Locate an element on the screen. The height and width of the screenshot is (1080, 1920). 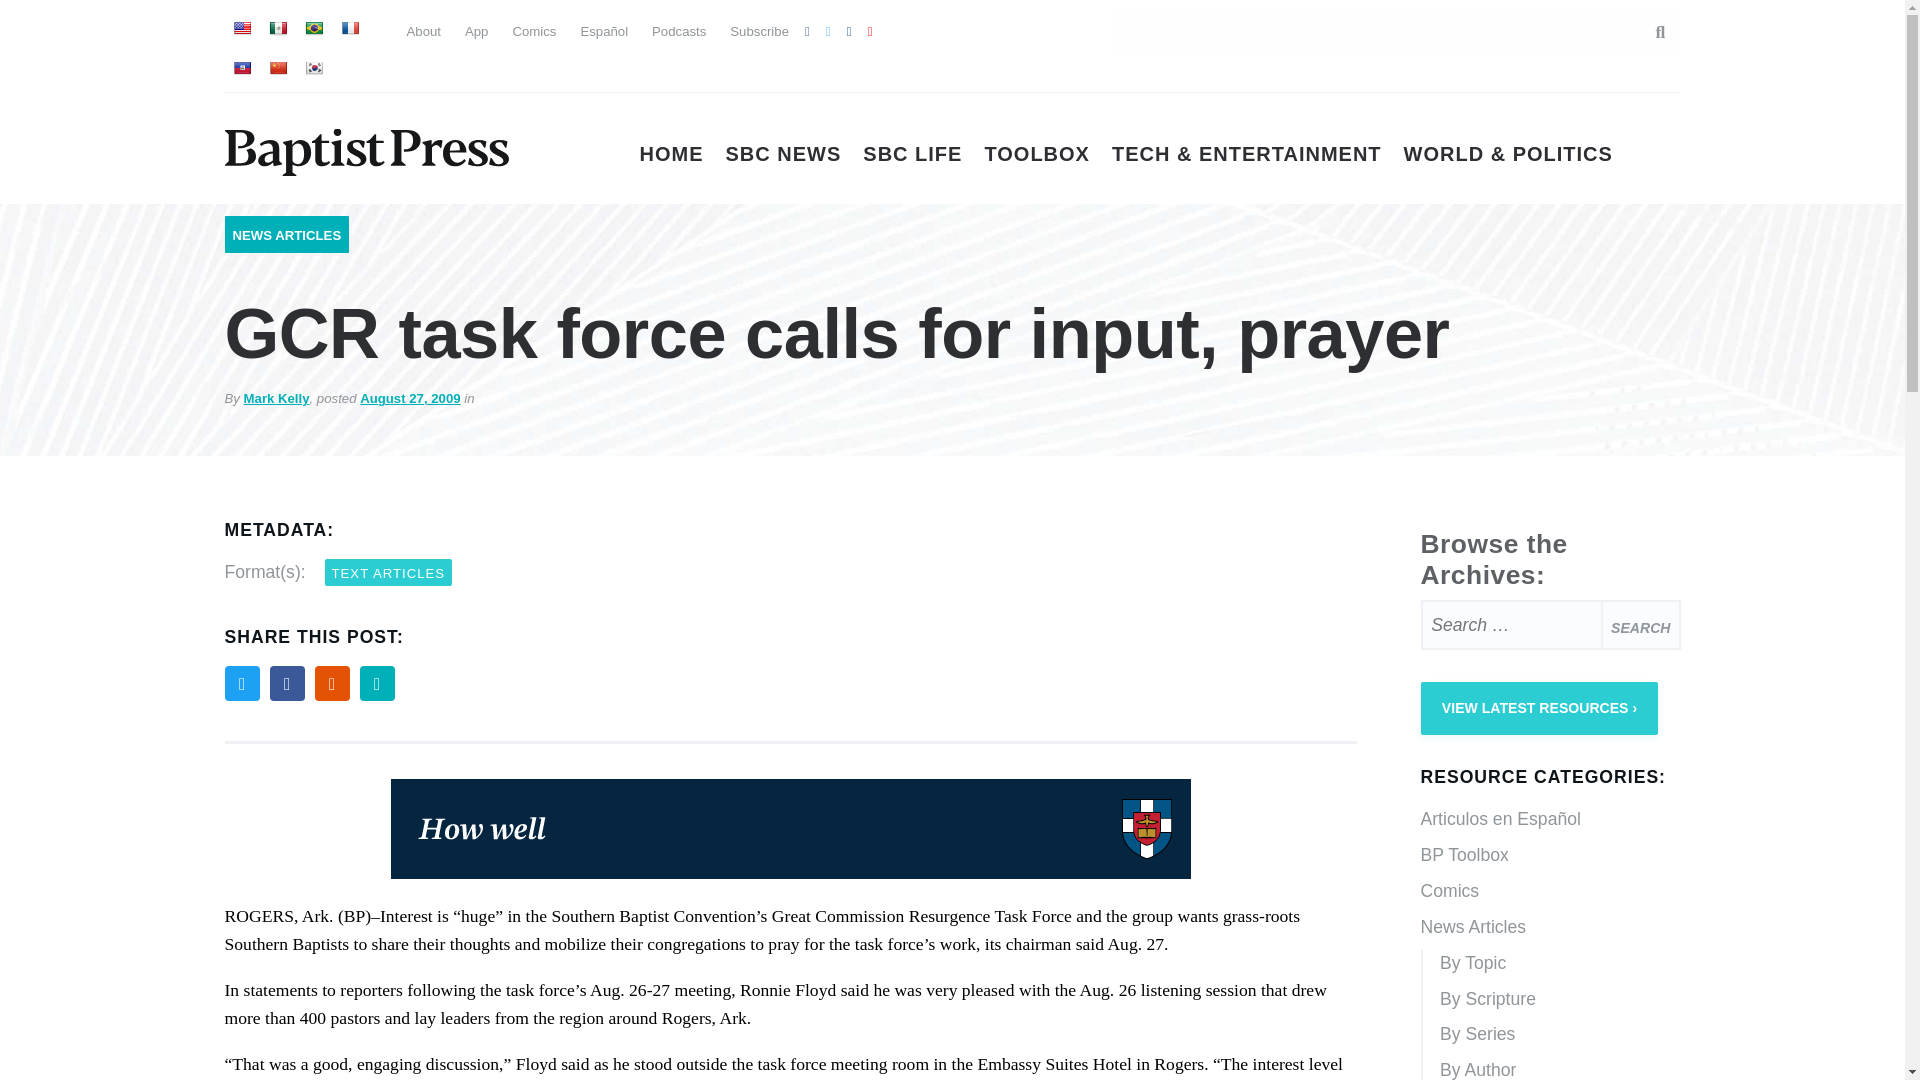
French is located at coordinates (348, 28).